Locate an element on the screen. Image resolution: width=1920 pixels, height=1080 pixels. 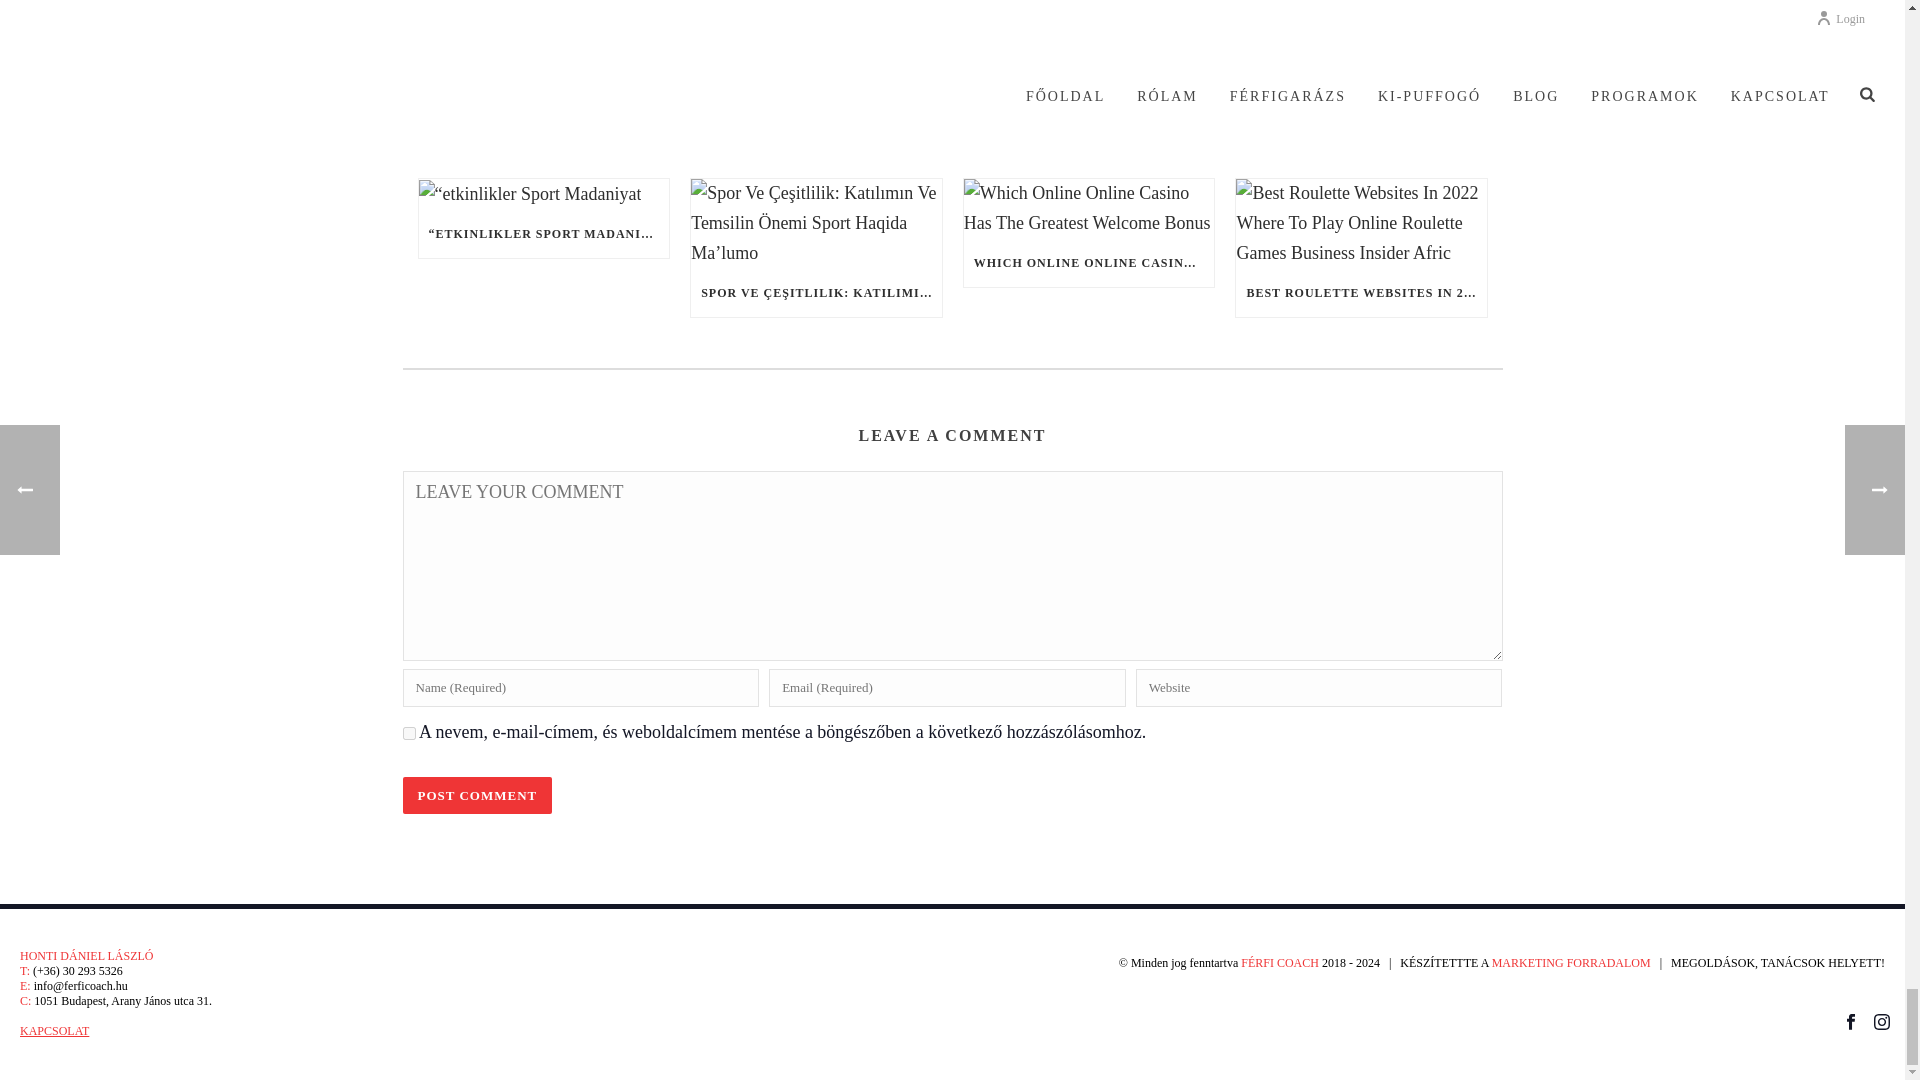
noelAdmin is located at coordinates (951, 10).